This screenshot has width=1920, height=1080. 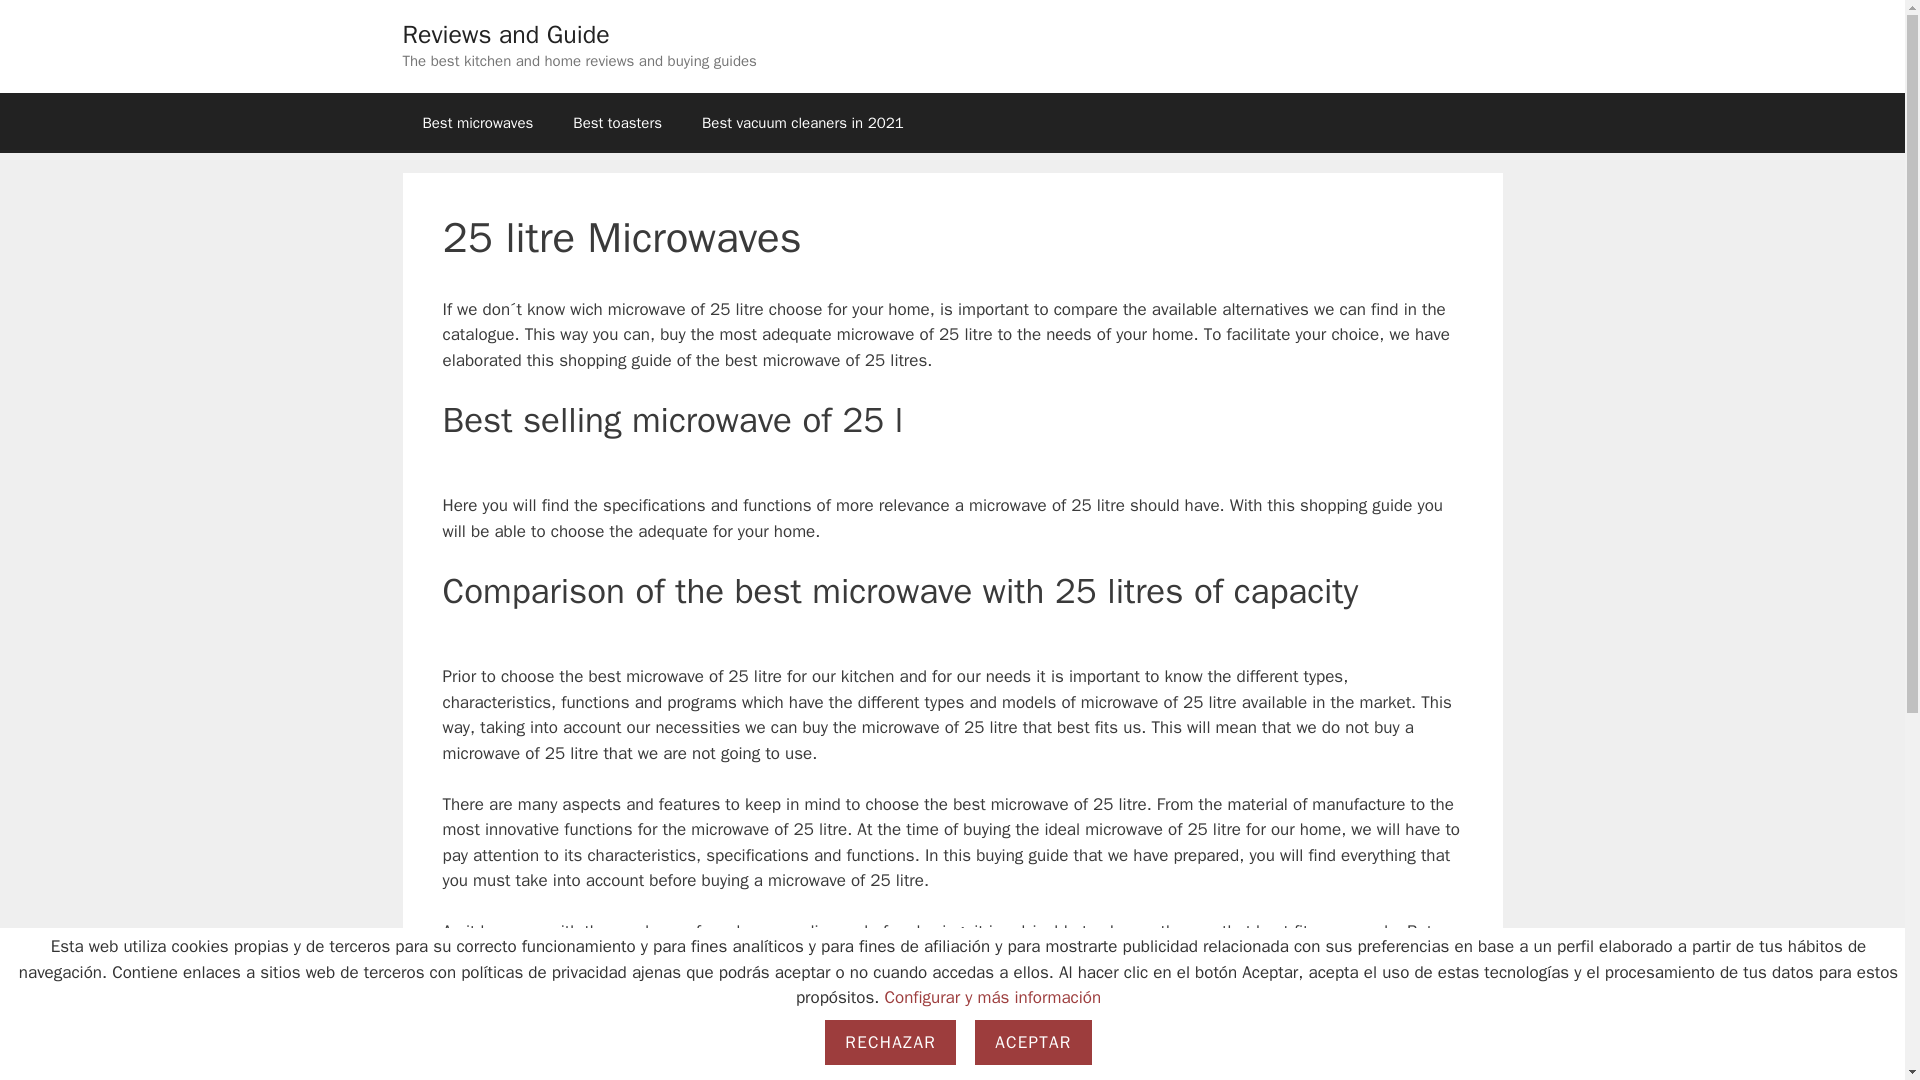 What do you see at coordinates (1032, 1042) in the screenshot?
I see `ACEPTAR` at bounding box center [1032, 1042].